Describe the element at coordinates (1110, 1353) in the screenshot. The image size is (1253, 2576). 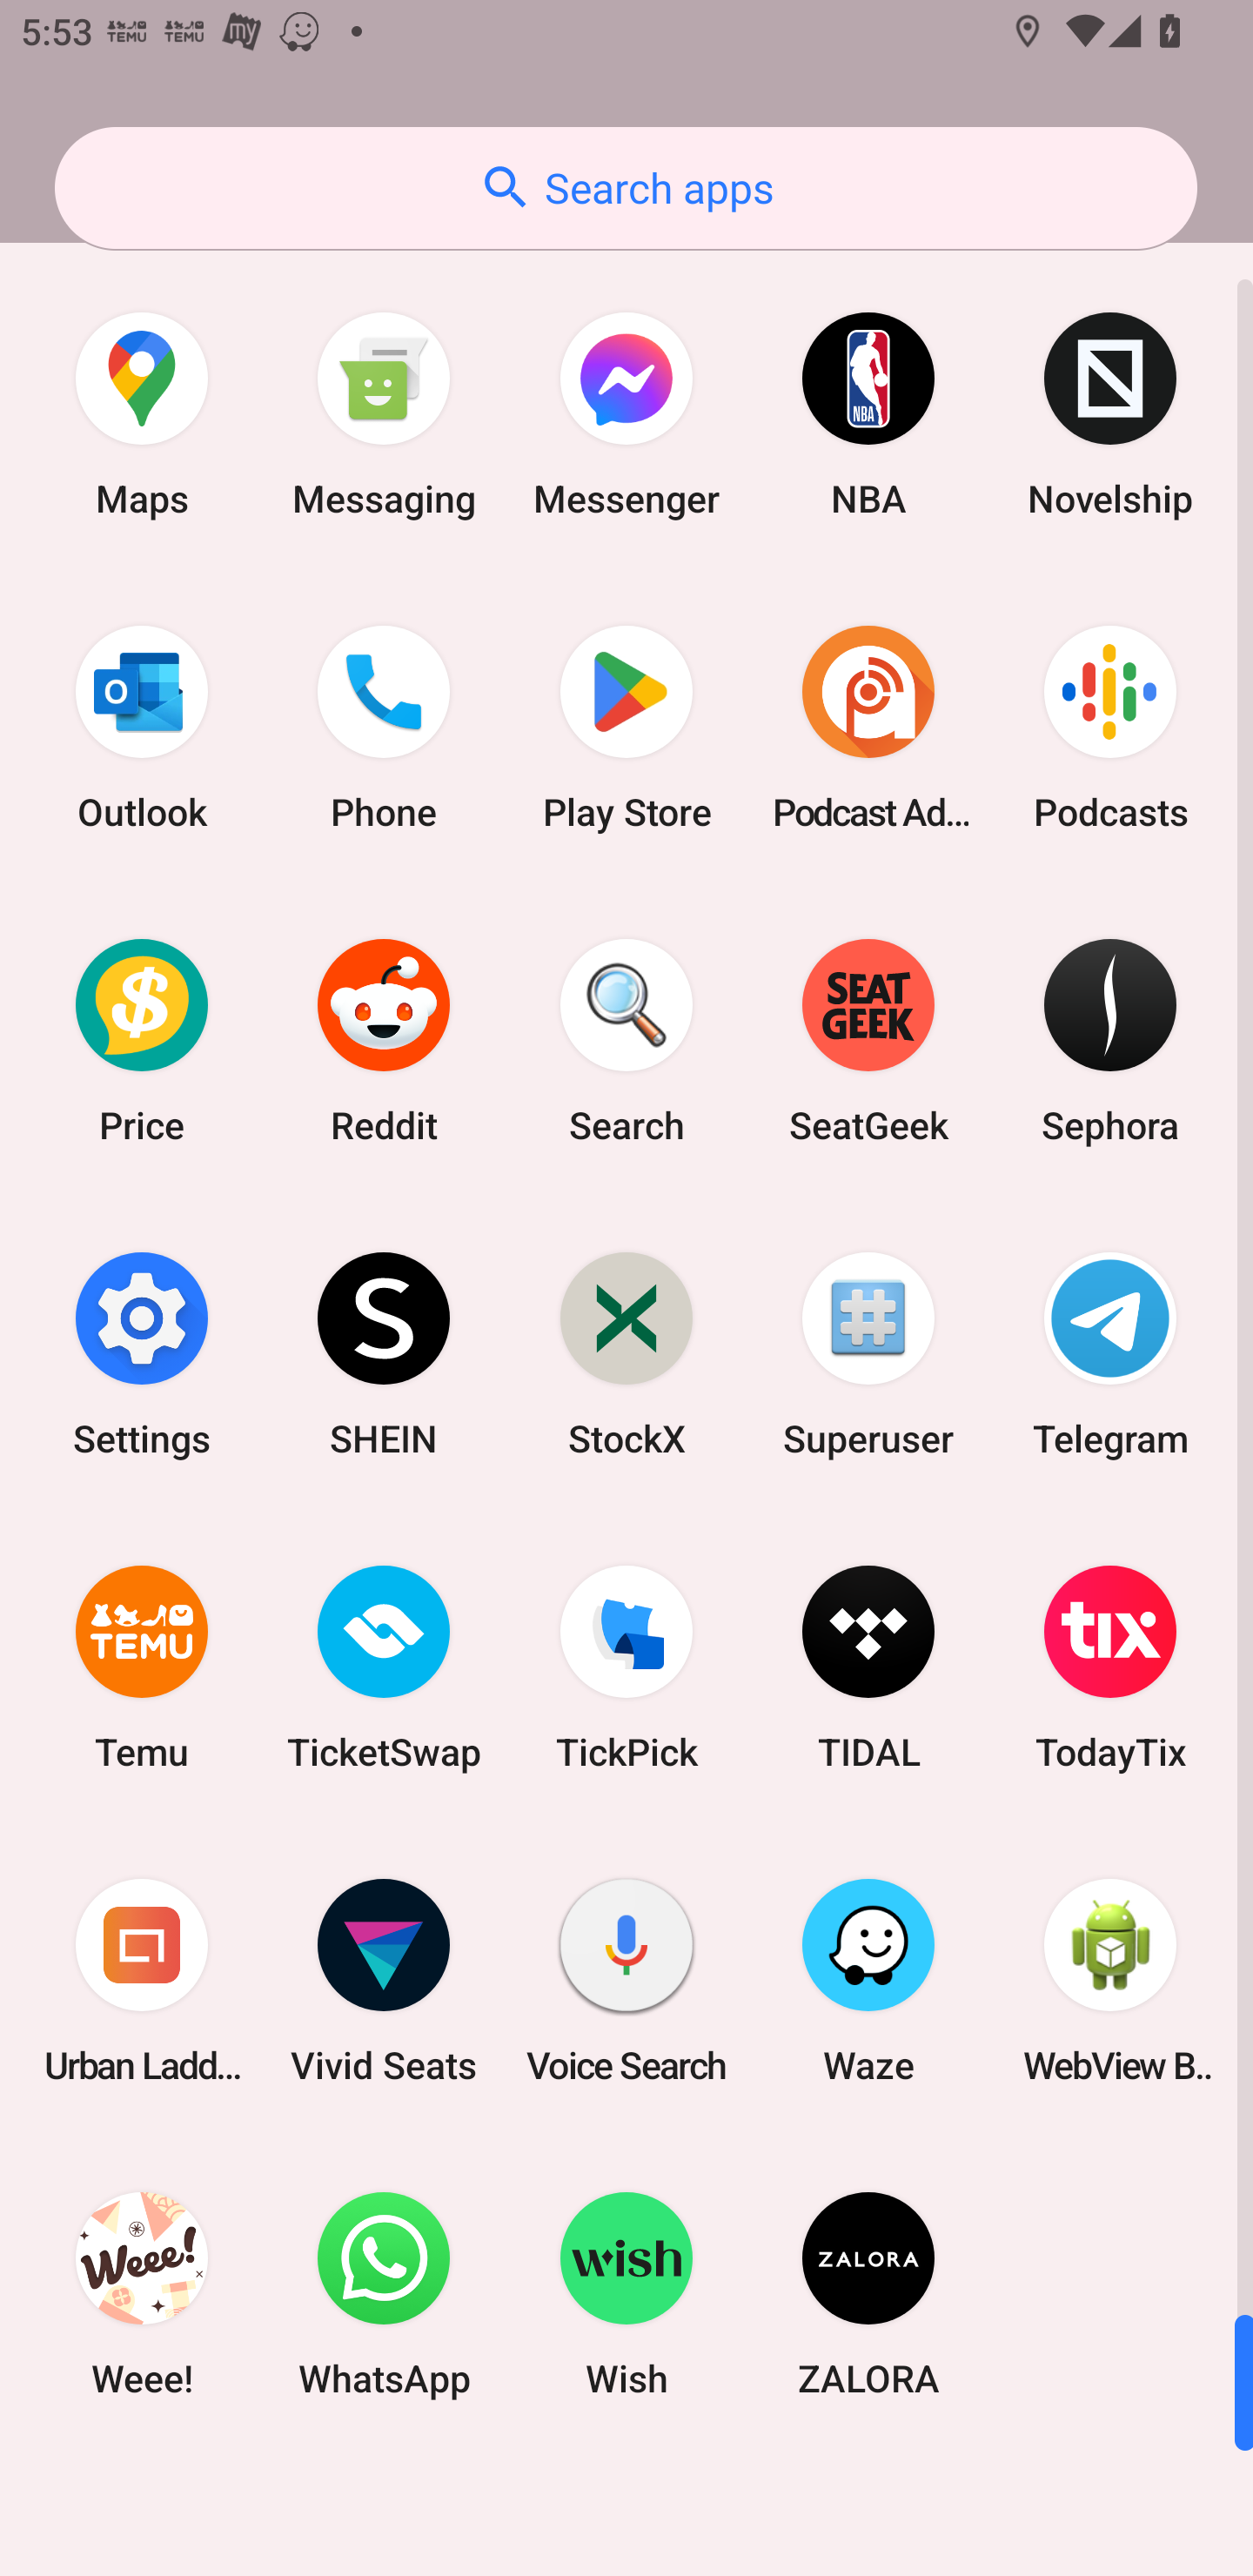
I see `Telegram` at that location.